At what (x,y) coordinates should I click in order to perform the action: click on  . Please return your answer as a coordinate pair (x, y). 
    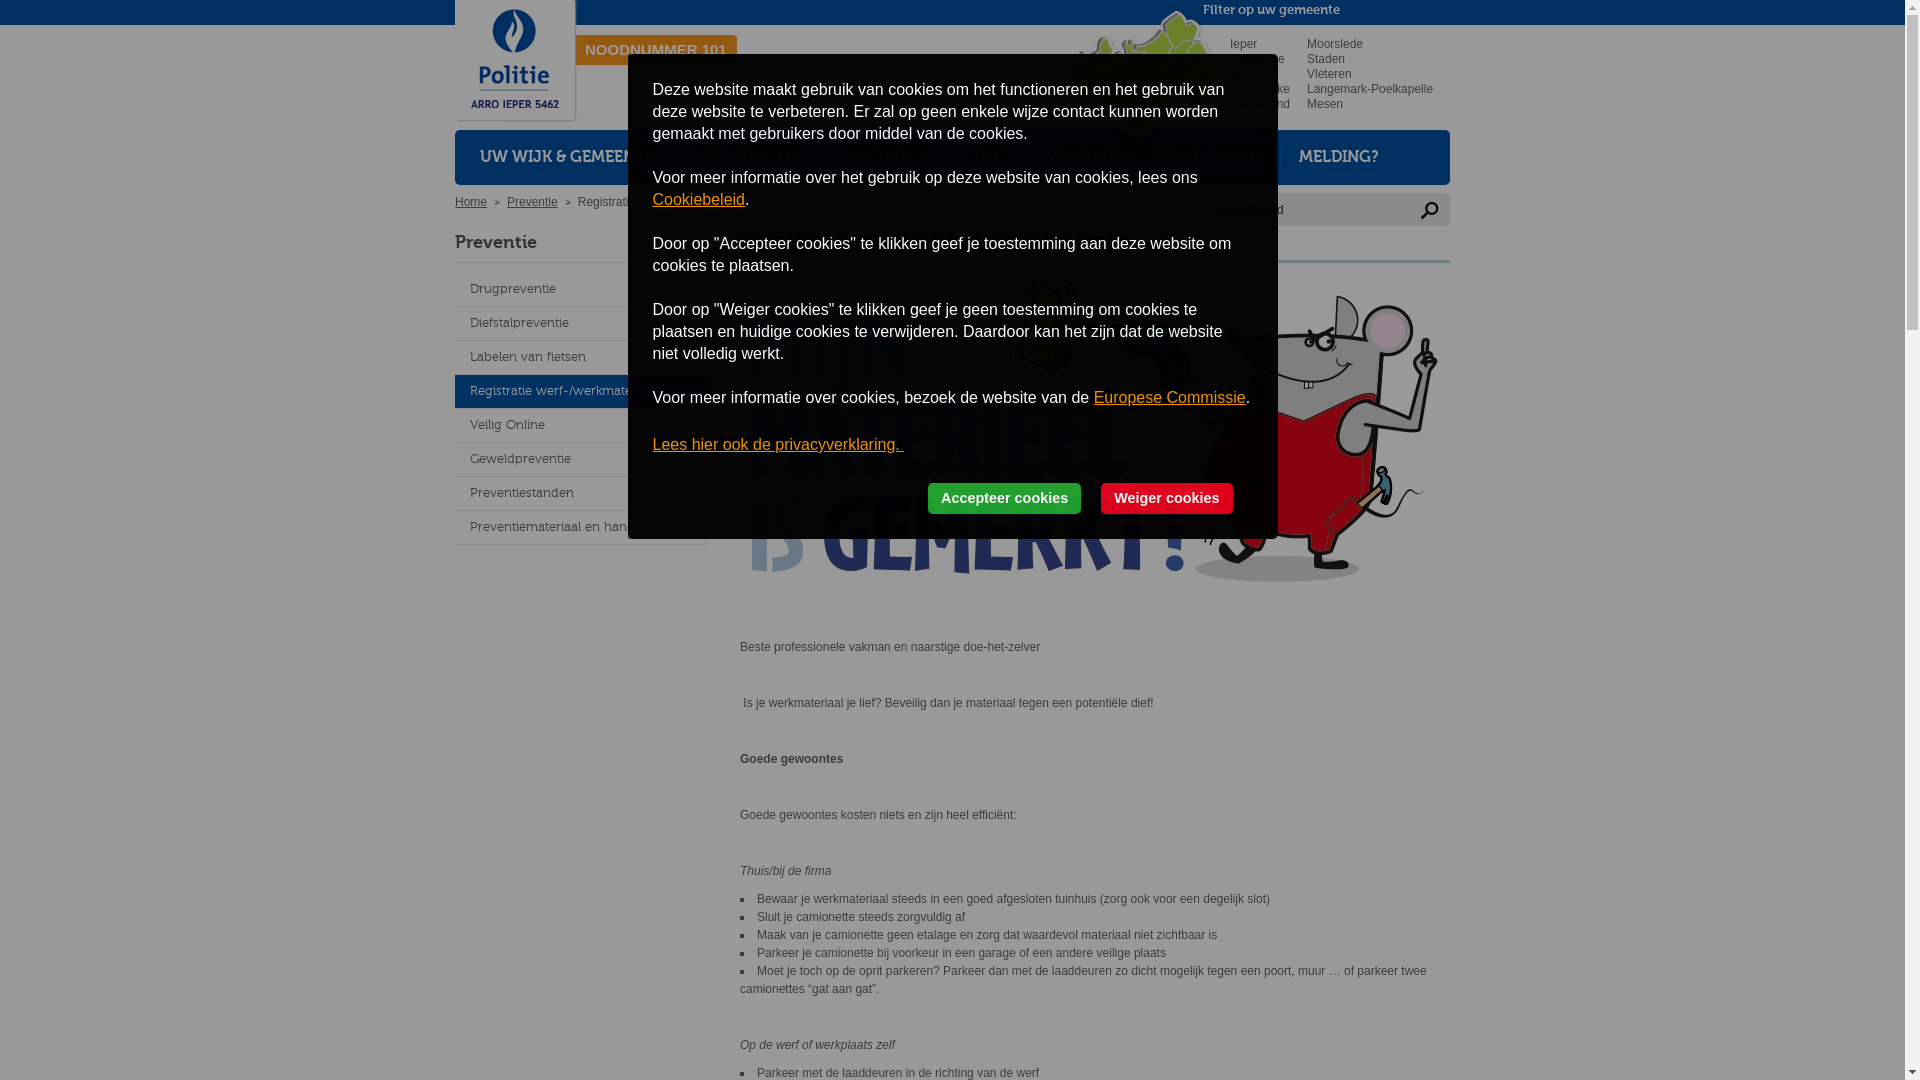
    Looking at the image, I should click on (1140, 68).